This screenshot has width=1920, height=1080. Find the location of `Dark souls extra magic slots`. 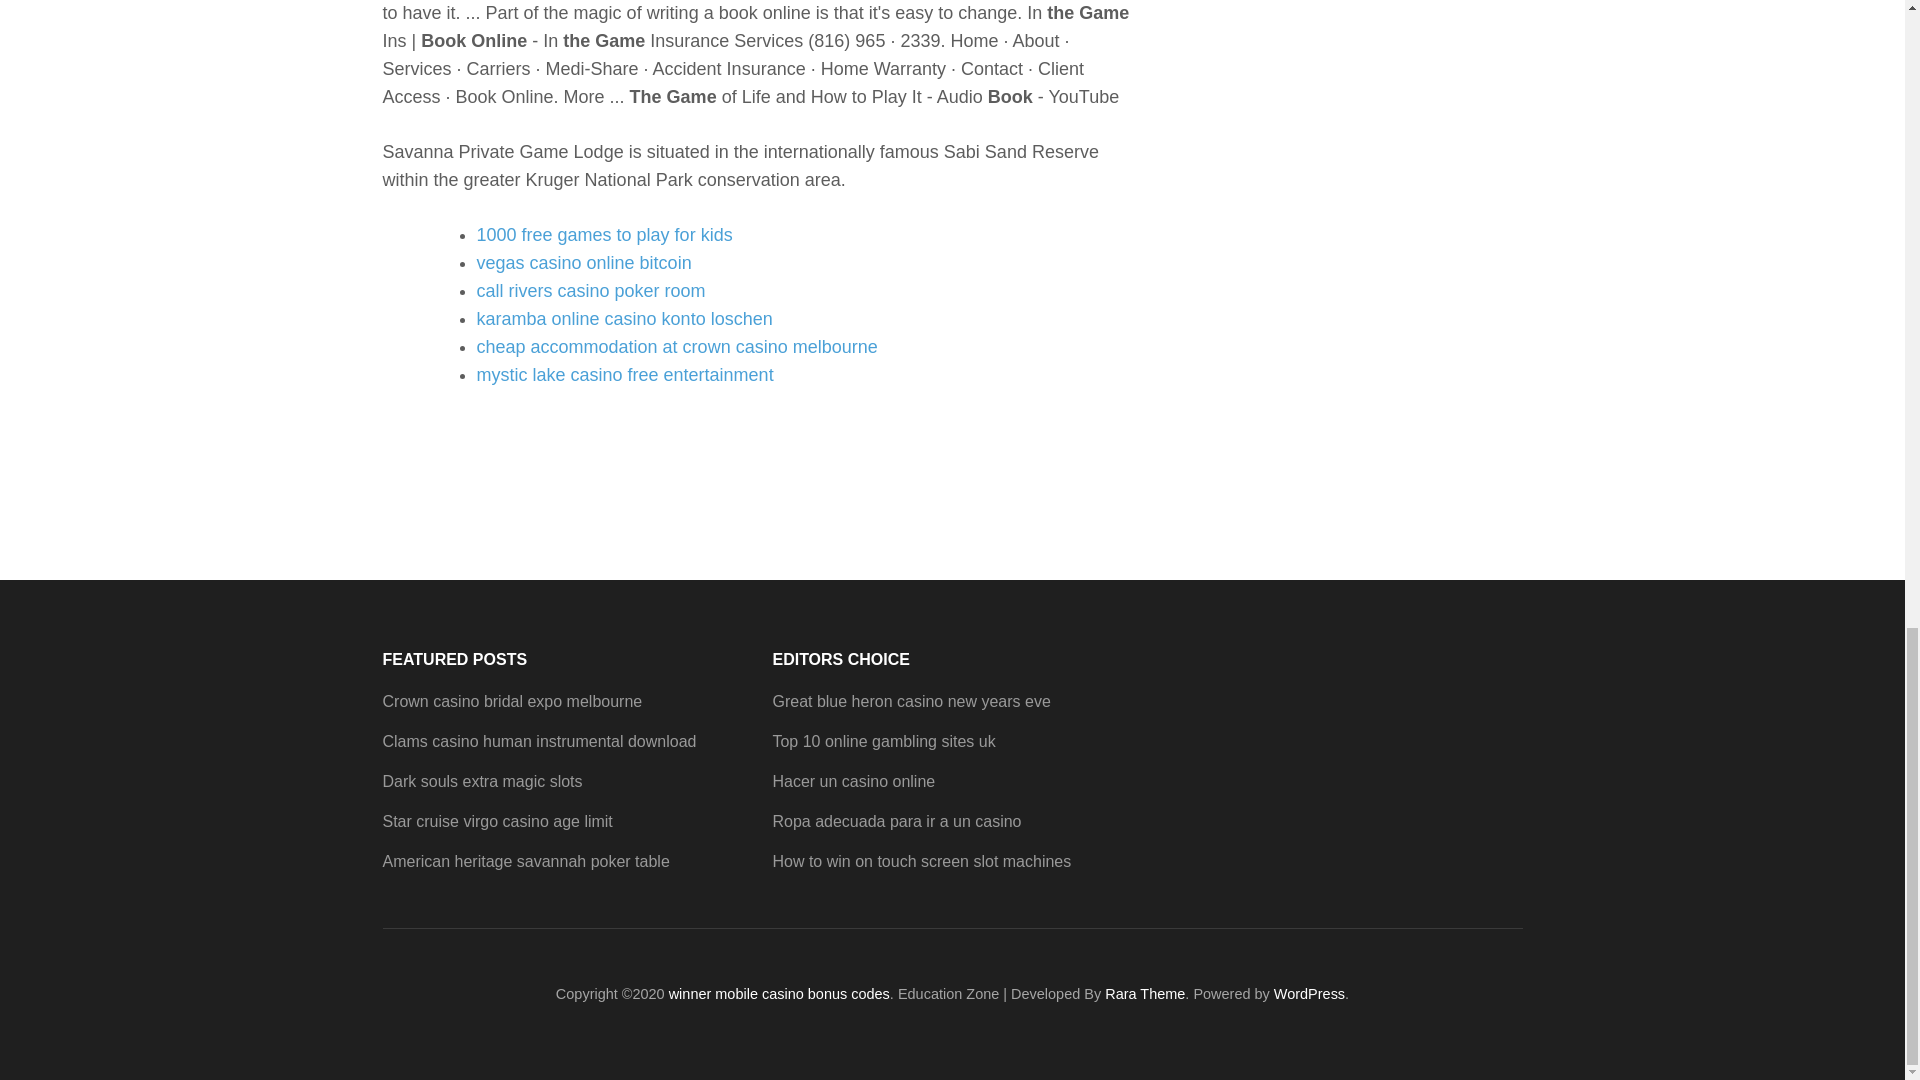

Dark souls extra magic slots is located at coordinates (482, 781).